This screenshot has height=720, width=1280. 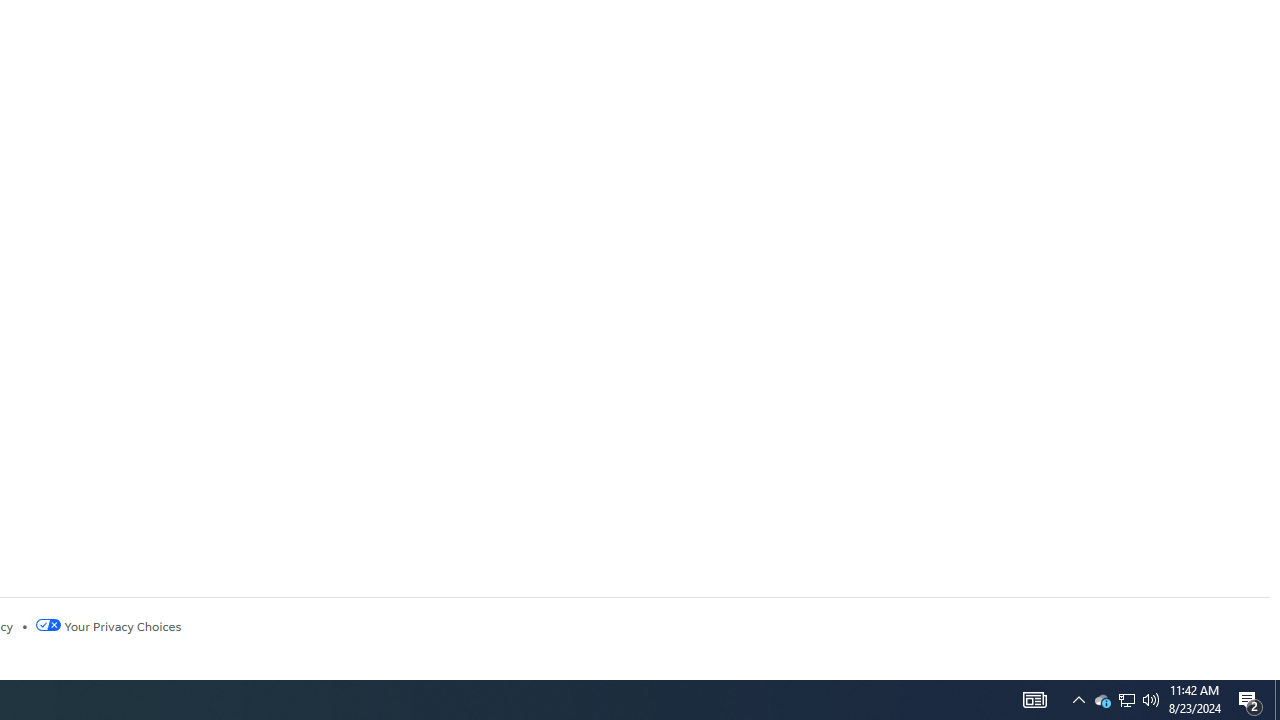 What do you see at coordinates (108, 626) in the screenshot?
I see ` Your Privacy Choices` at bounding box center [108, 626].